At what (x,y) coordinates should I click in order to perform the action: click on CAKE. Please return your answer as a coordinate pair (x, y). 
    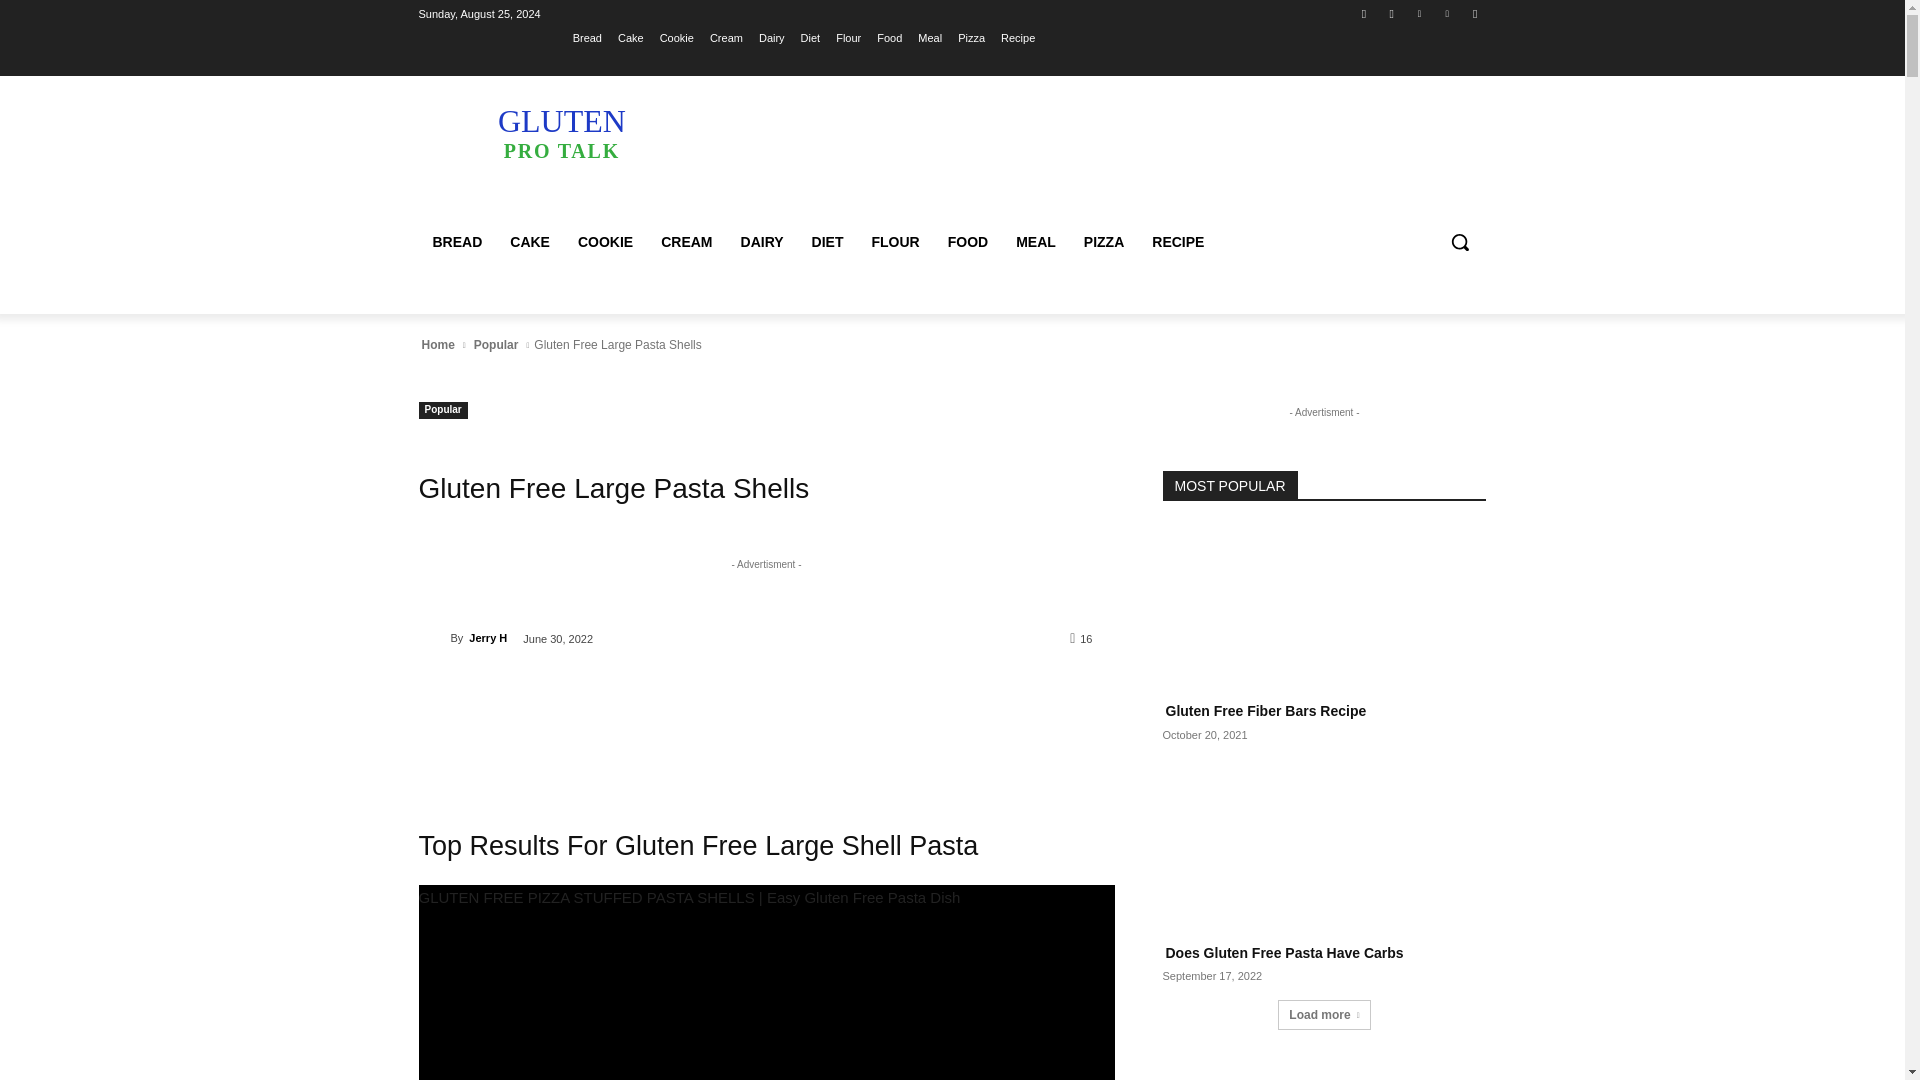
    Looking at the image, I should click on (530, 242).